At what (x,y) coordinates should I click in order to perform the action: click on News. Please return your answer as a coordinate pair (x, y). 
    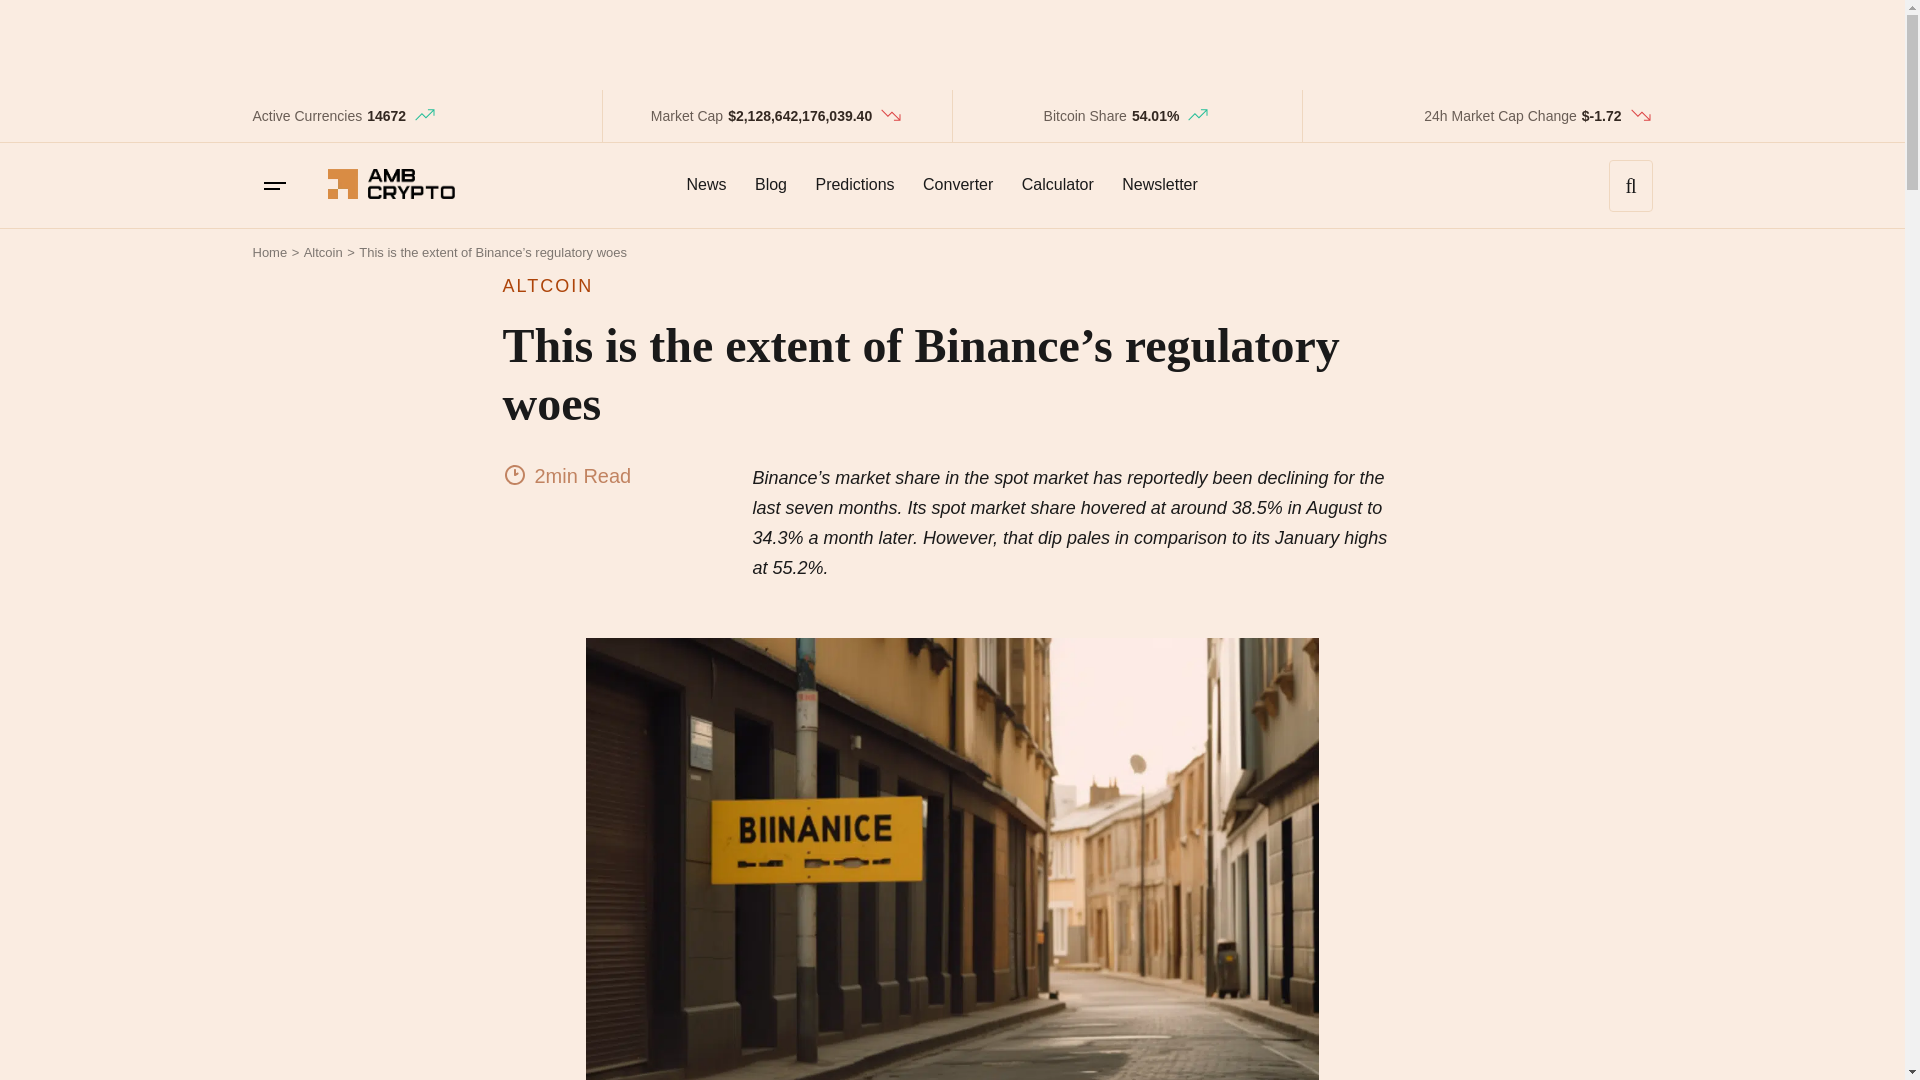
    Looking at the image, I should click on (705, 184).